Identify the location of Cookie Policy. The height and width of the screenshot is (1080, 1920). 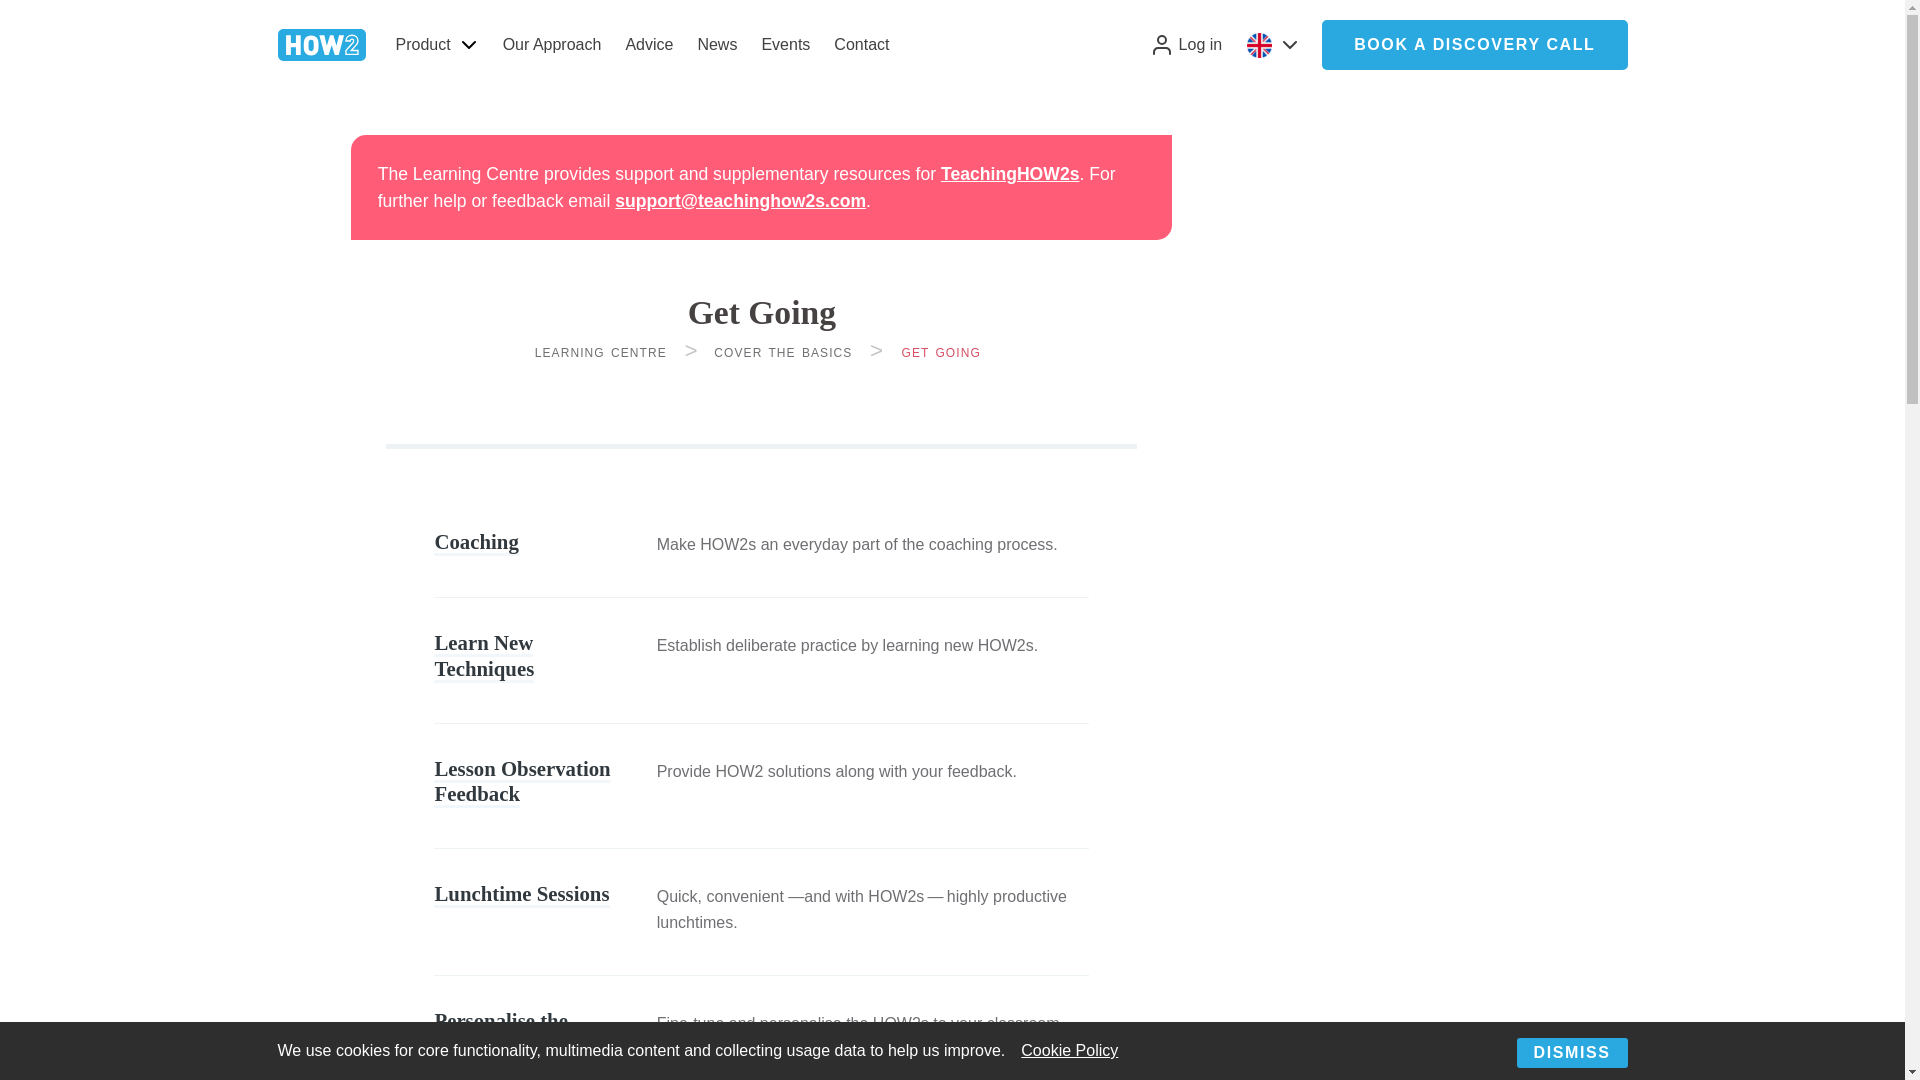
(1069, 1050).